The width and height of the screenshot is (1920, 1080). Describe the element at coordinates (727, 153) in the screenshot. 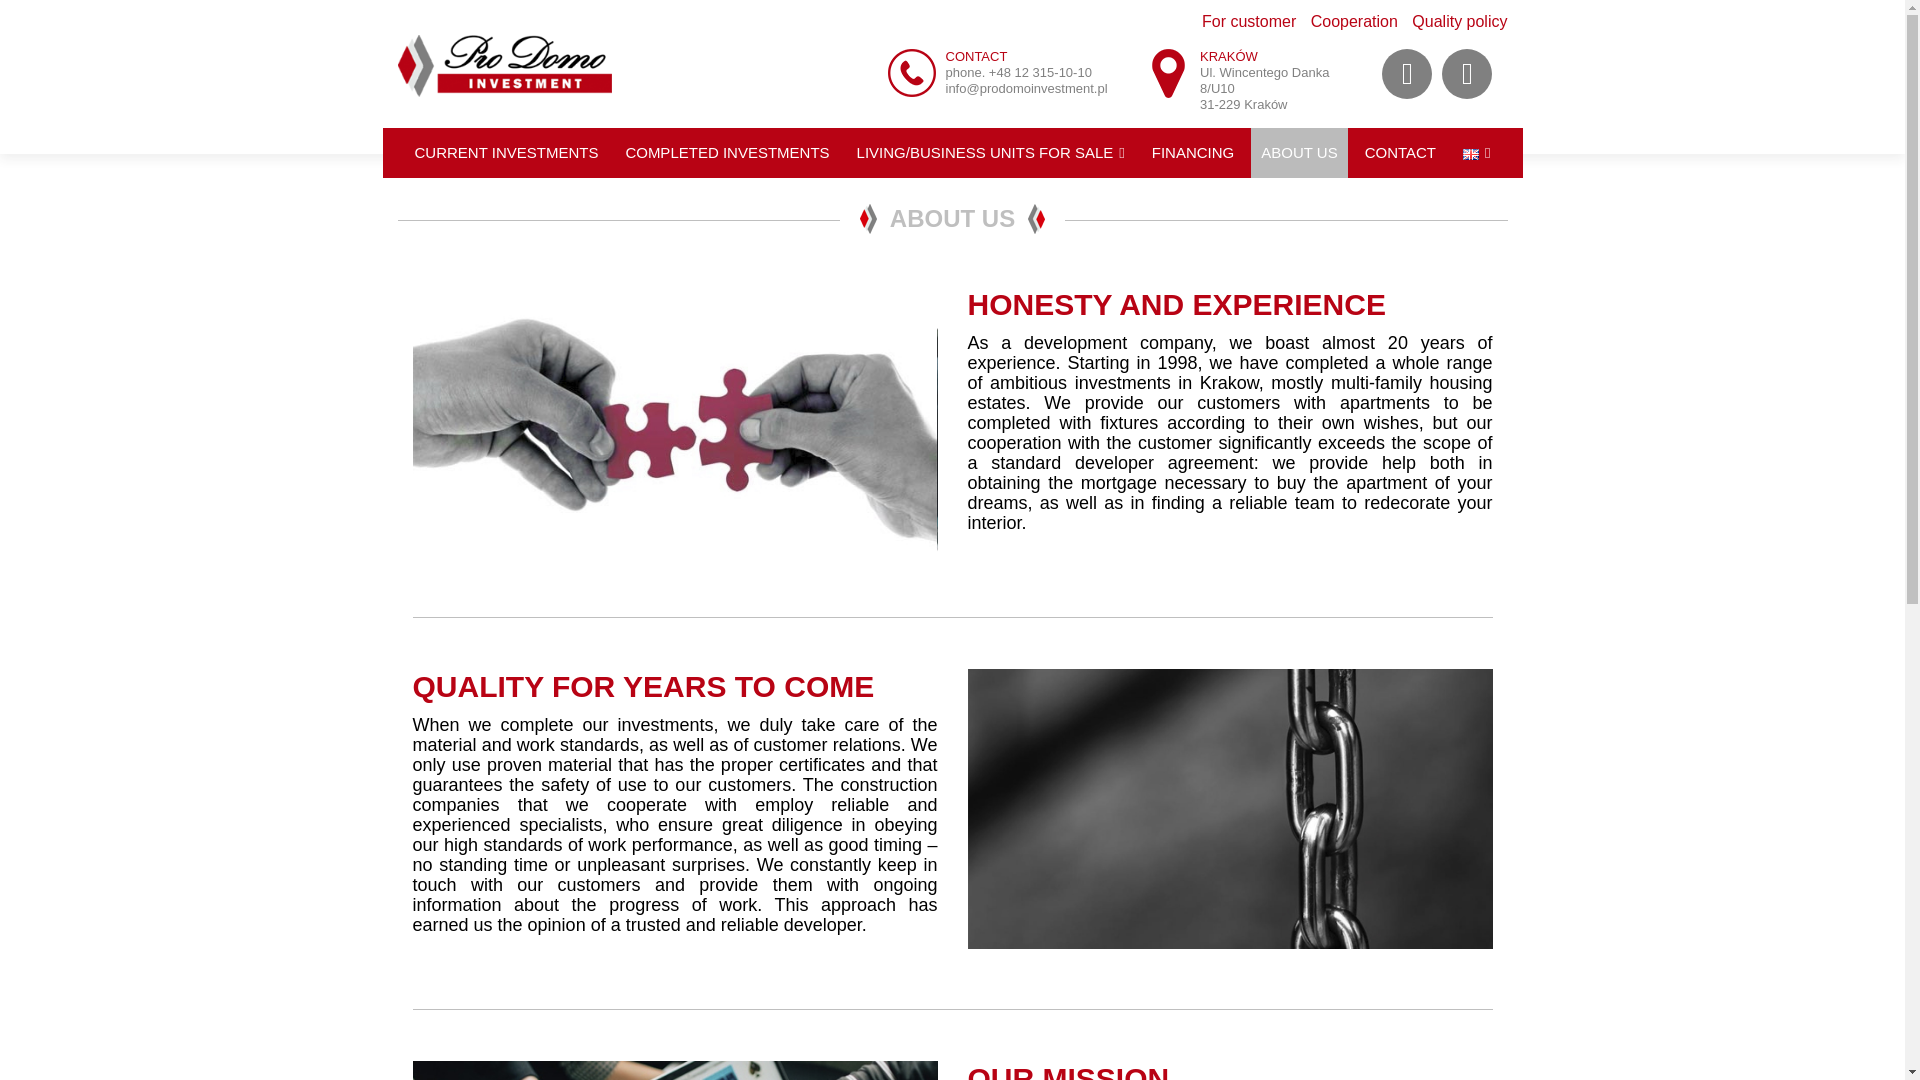

I see `COMPLETED INVESTMENTS` at that location.